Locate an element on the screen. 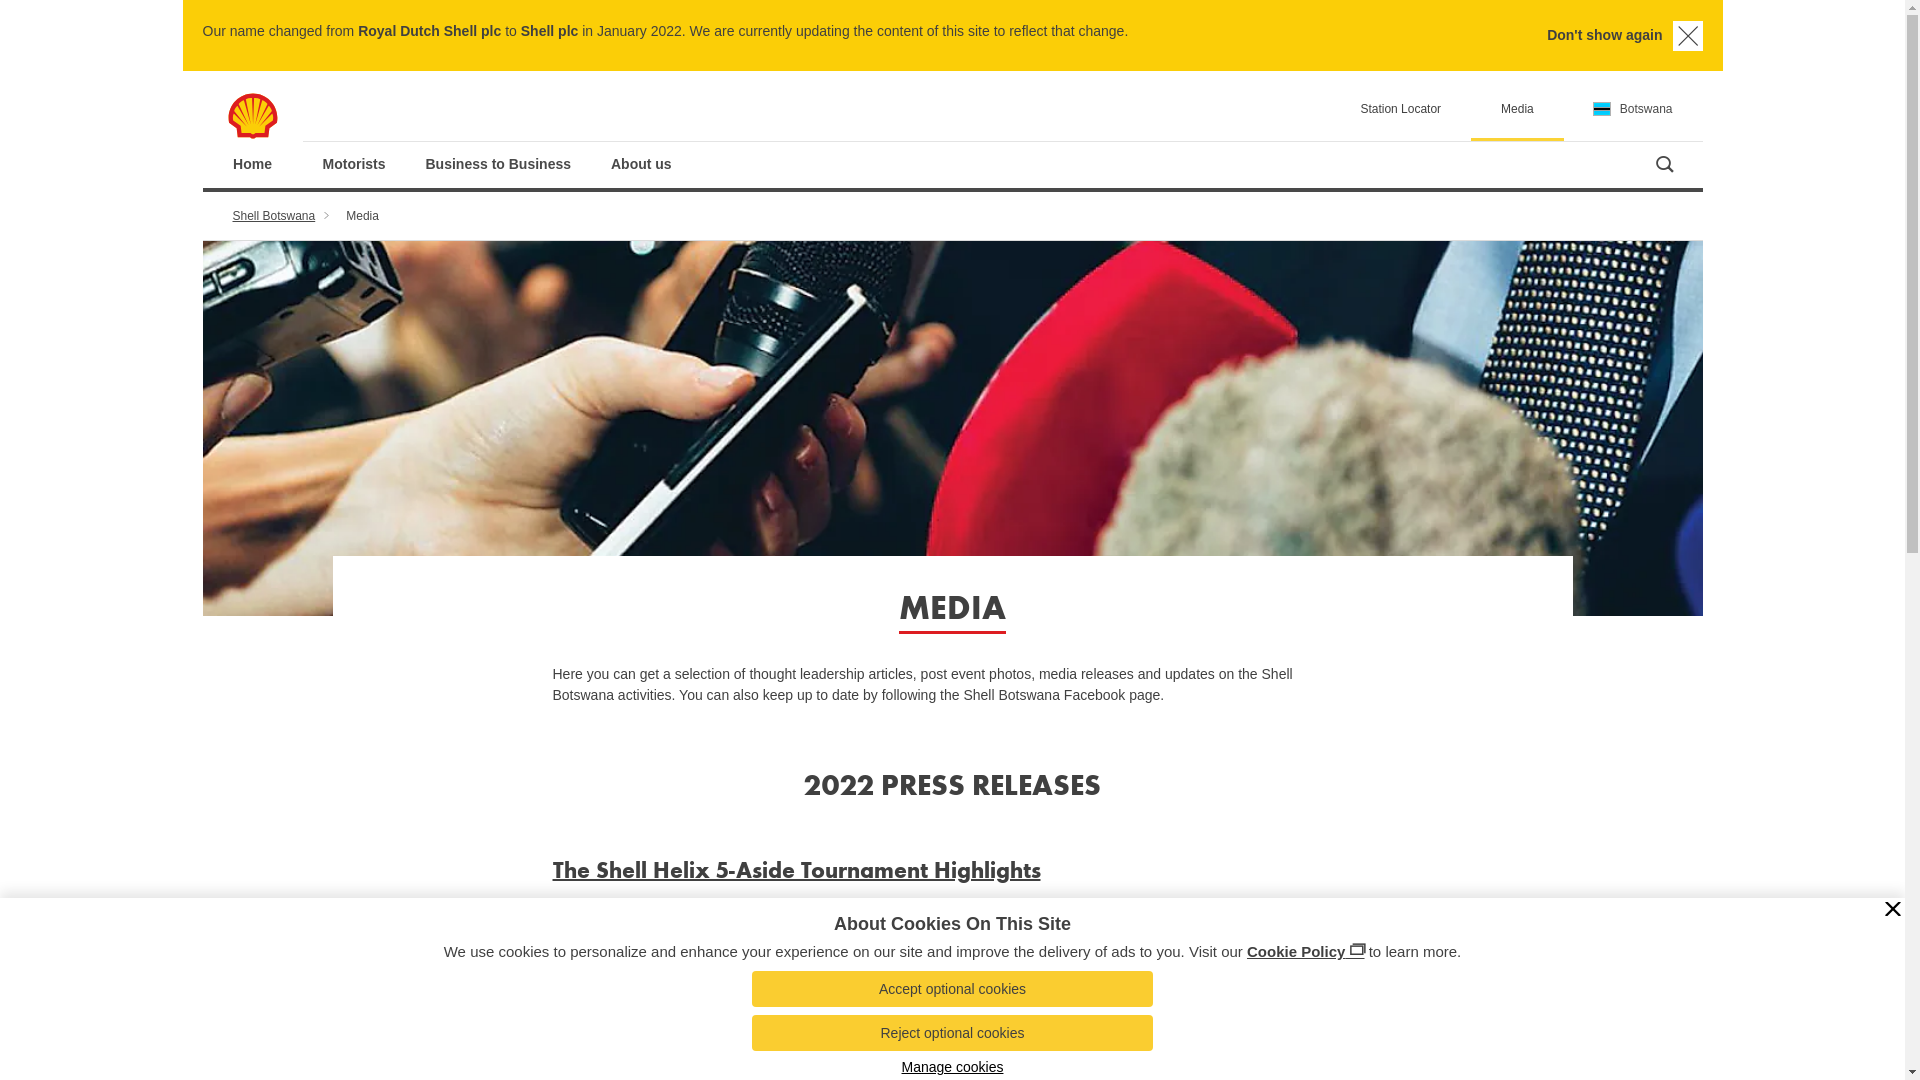  Cookie Policy is located at coordinates (1306, 952).